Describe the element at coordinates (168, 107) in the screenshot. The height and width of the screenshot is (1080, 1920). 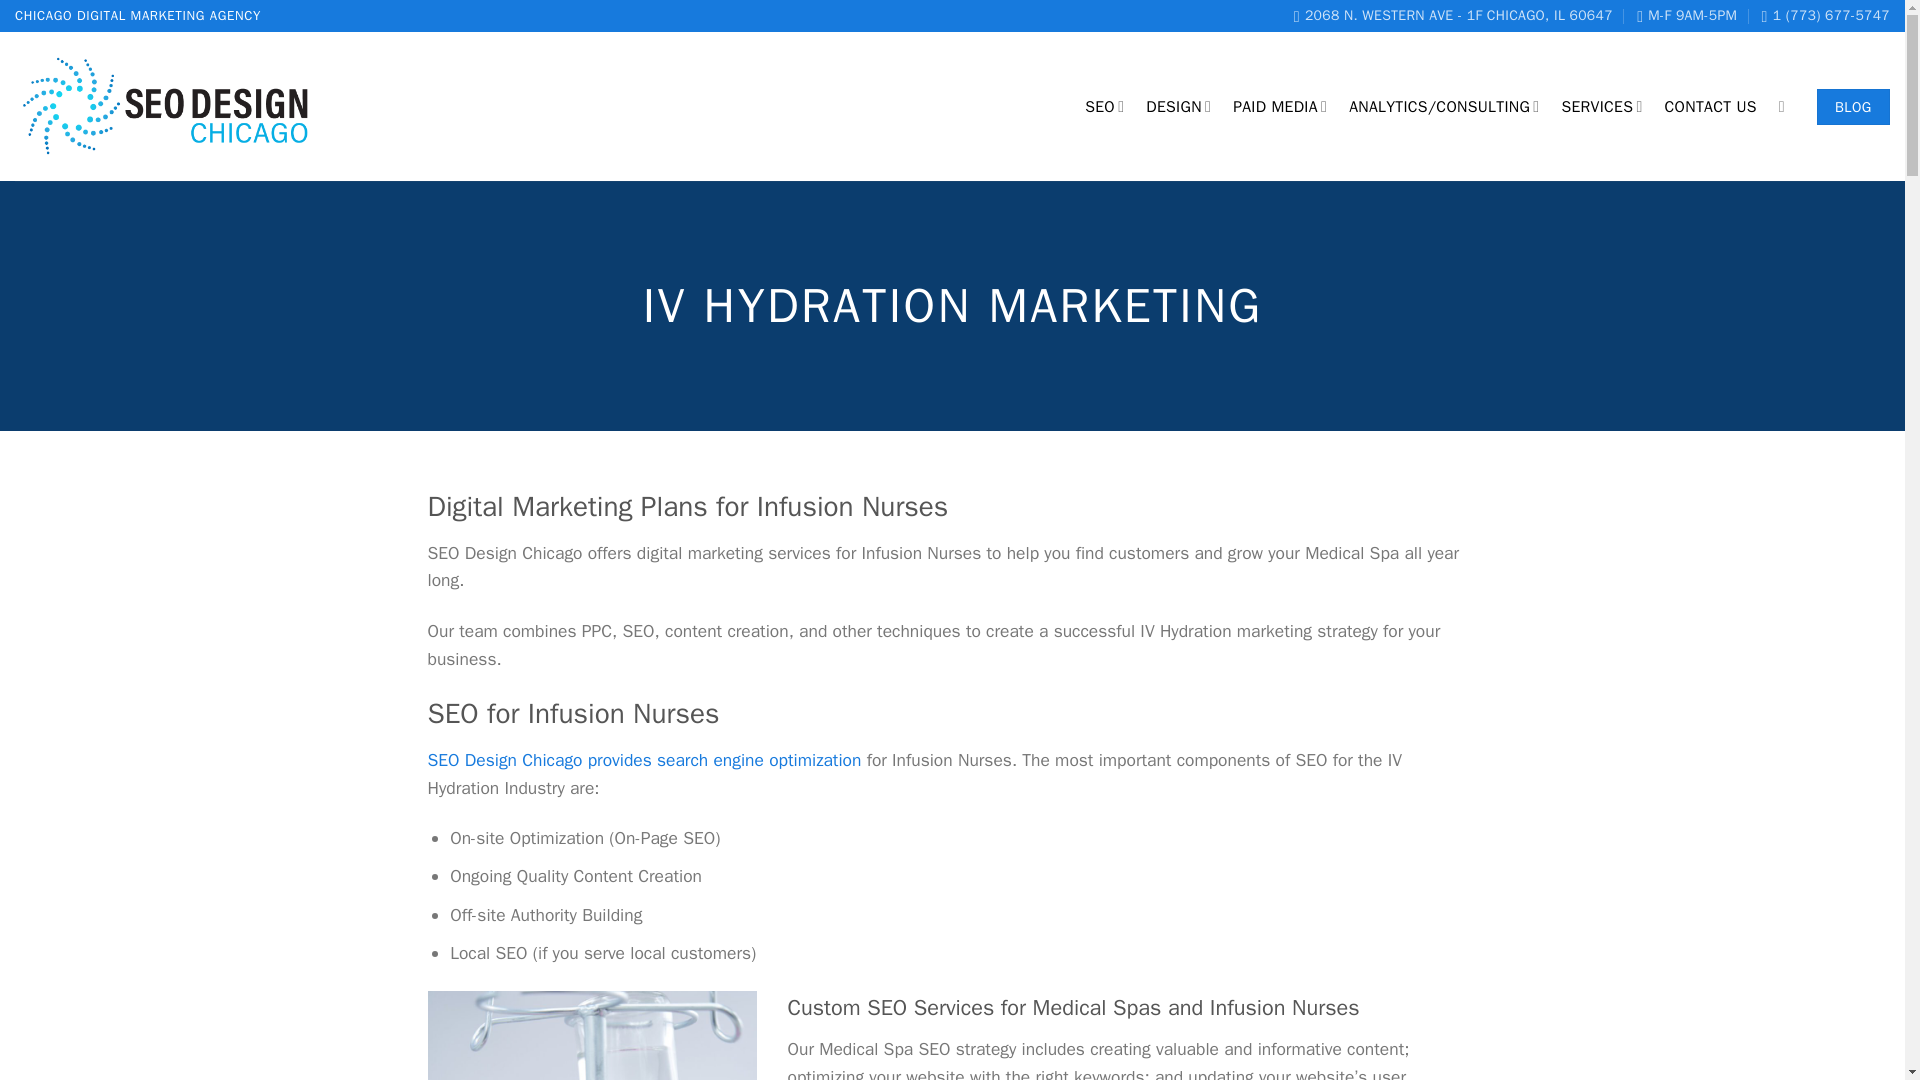
I see `SEO Design Chicago - SEO Design Chicago` at that location.